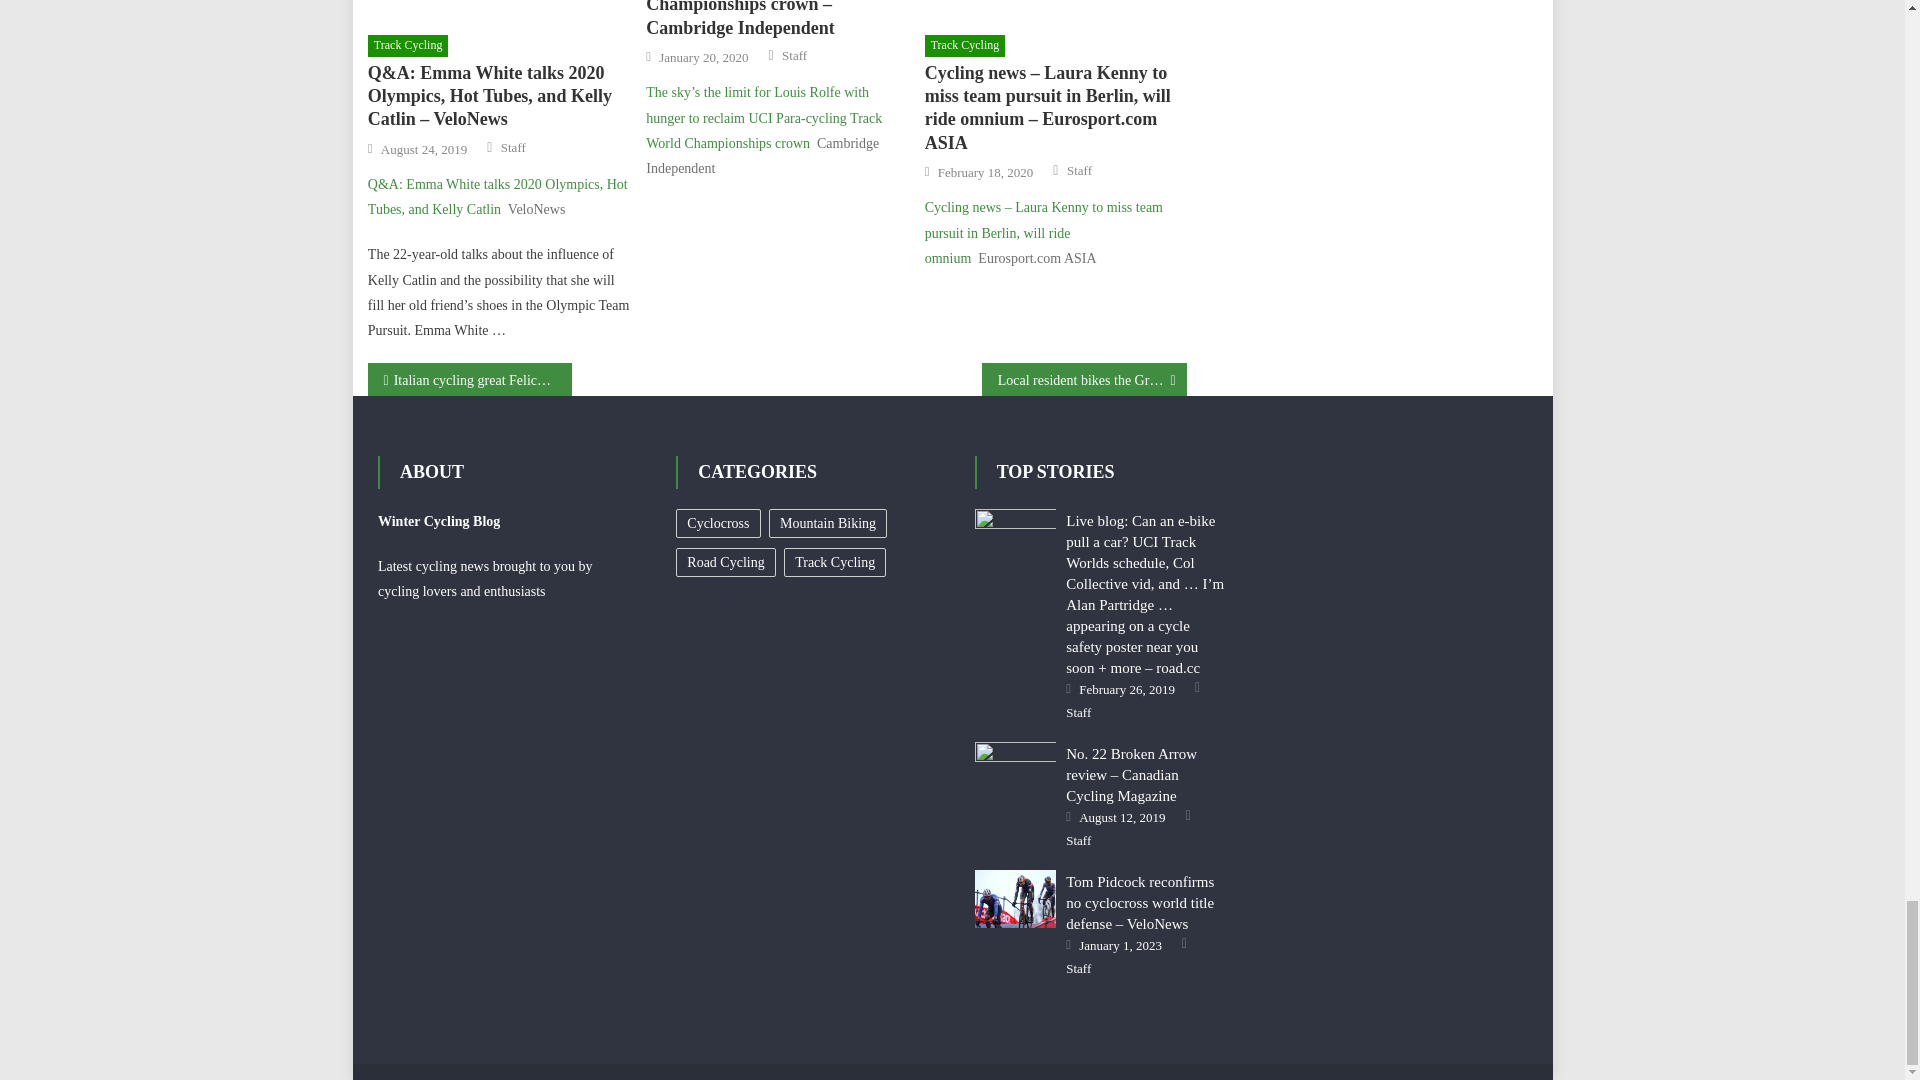  I want to click on Staff, so click(514, 148).